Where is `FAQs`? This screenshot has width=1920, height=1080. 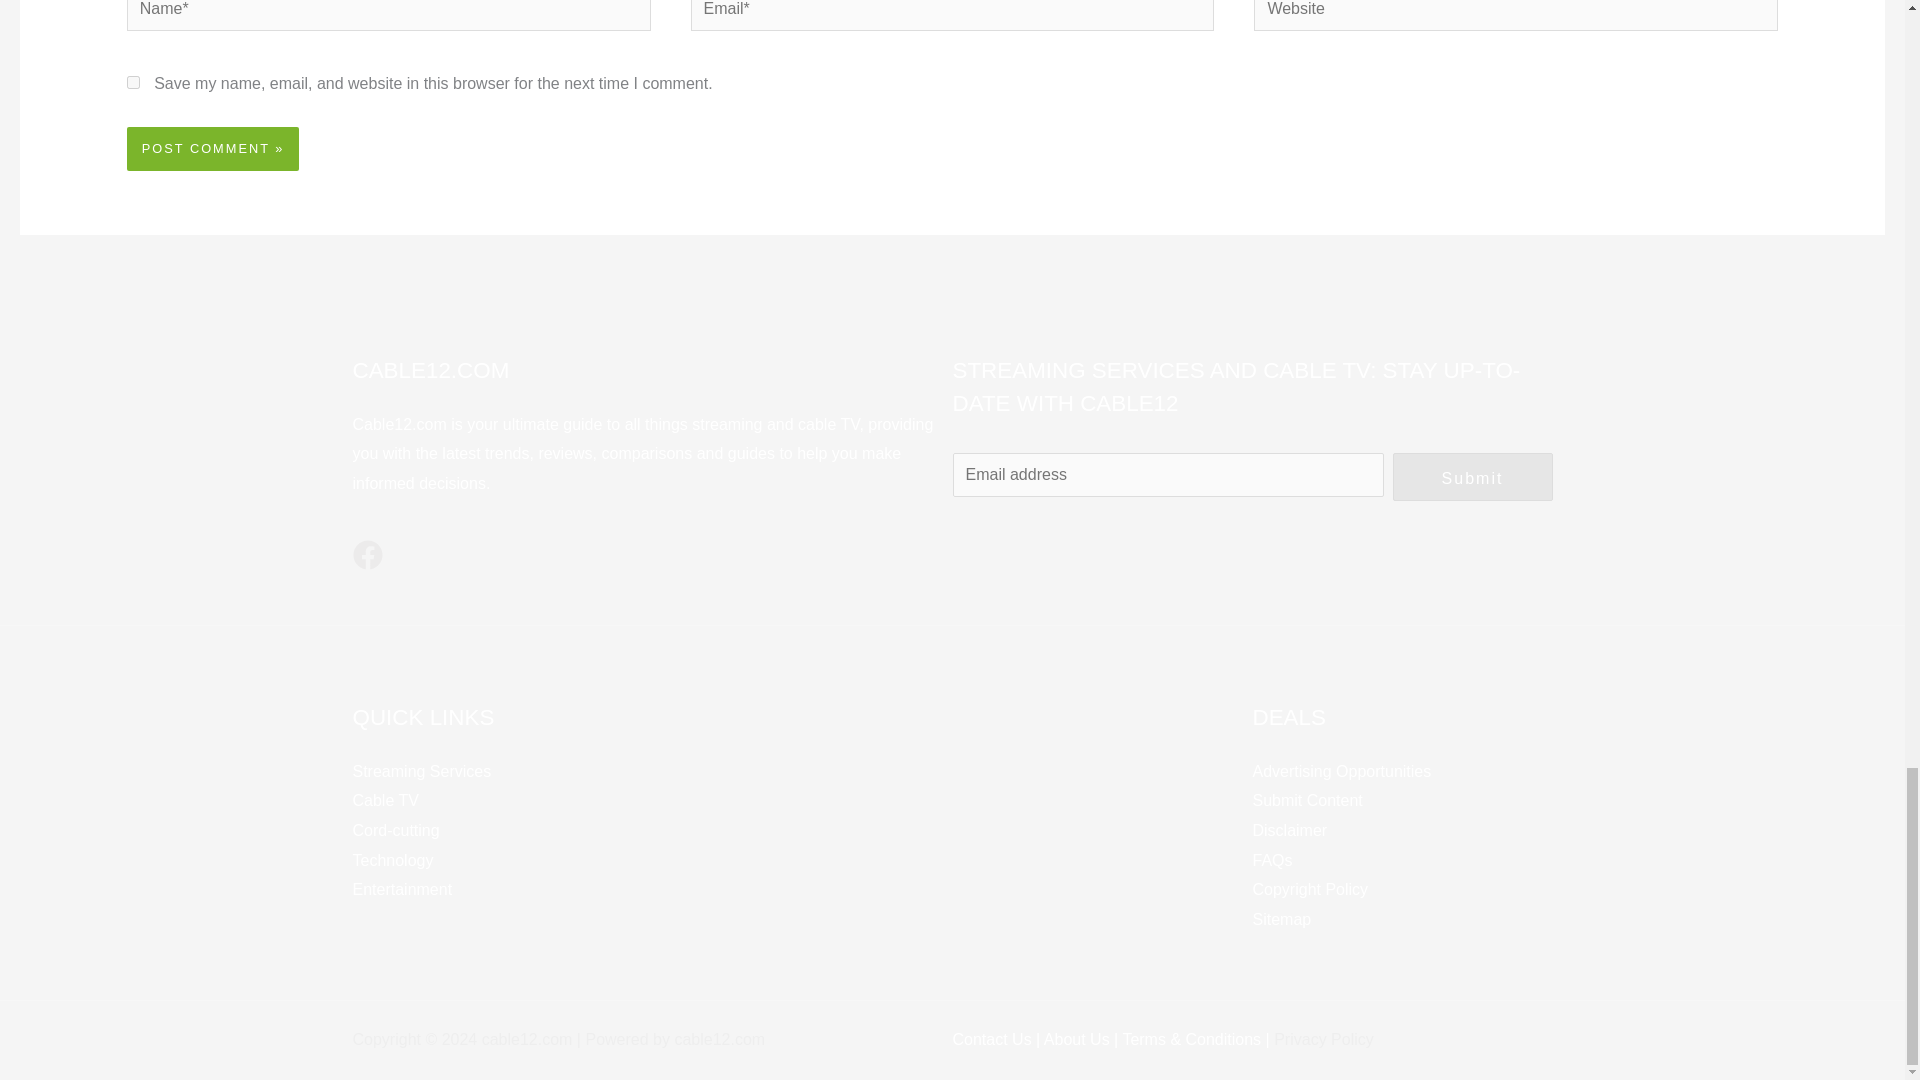
FAQs is located at coordinates (1272, 860).